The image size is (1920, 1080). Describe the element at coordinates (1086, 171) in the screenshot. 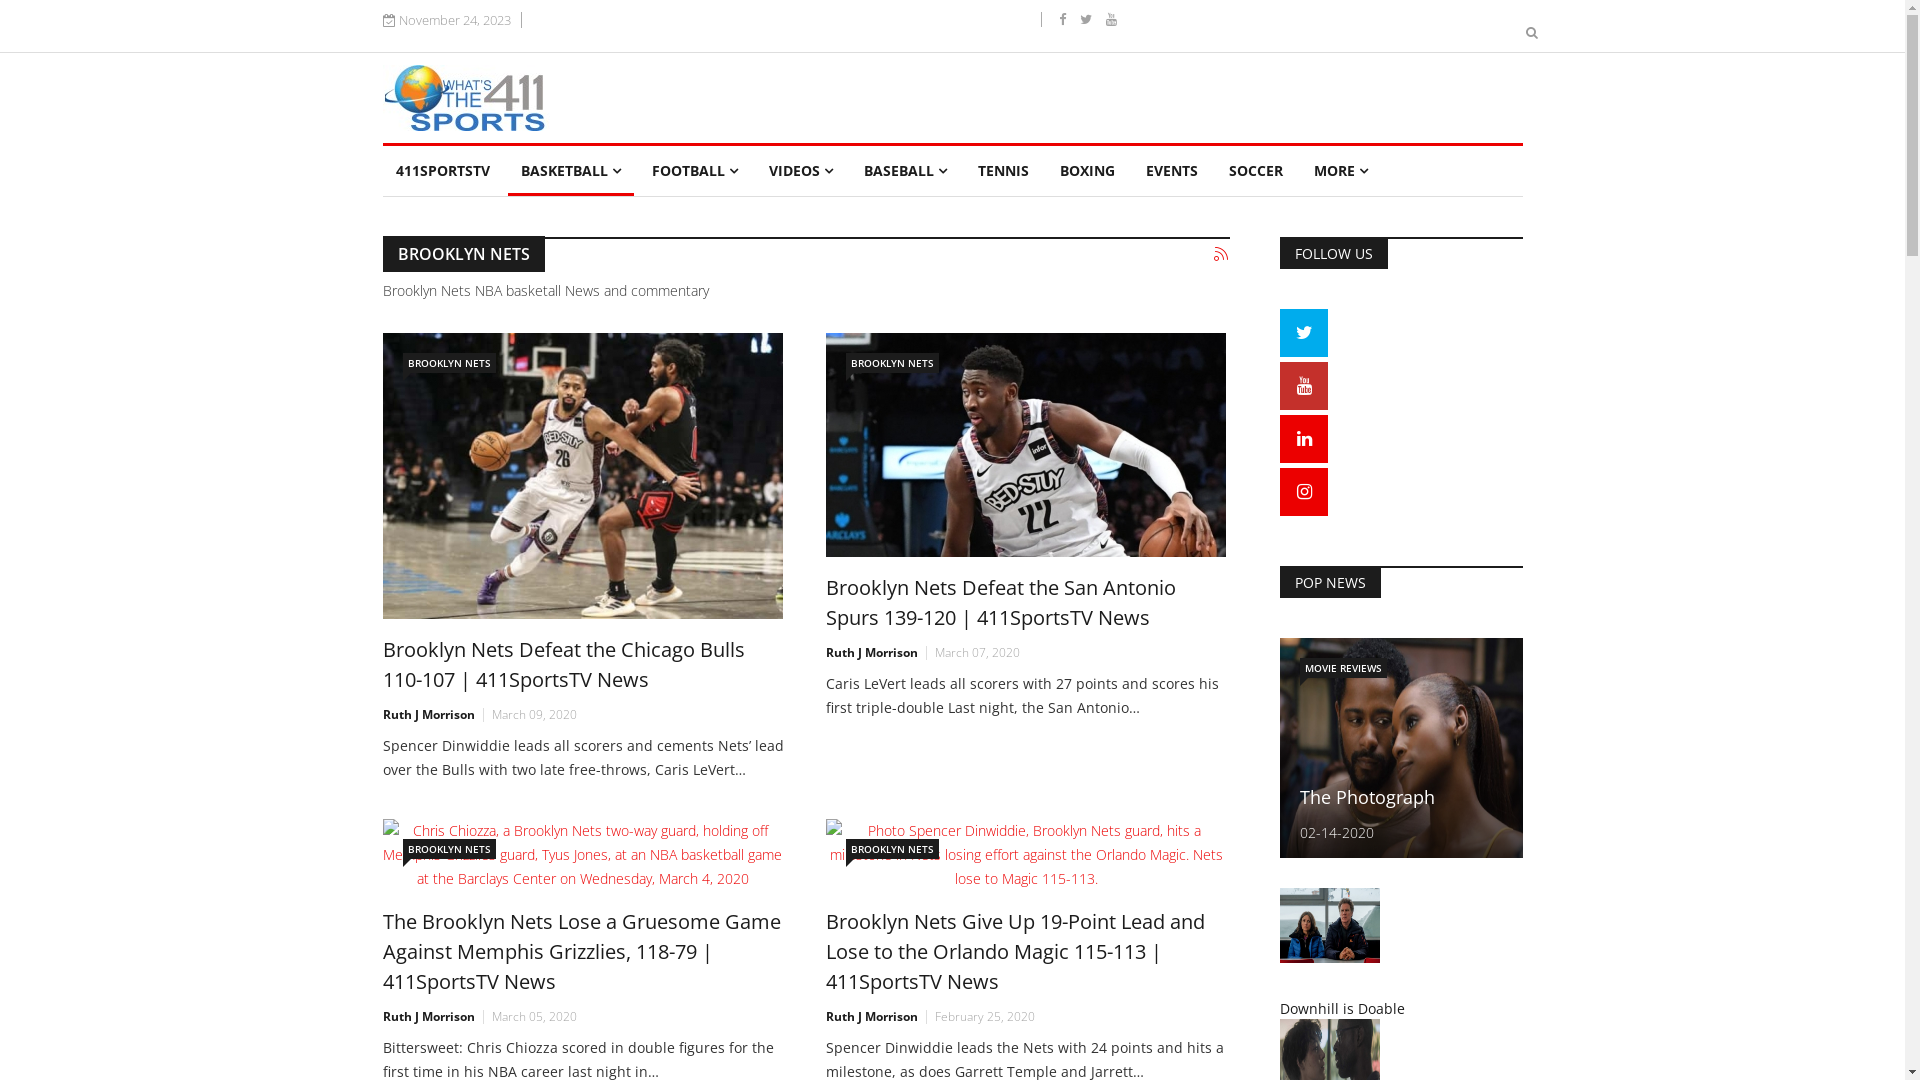

I see `BOXING` at that location.